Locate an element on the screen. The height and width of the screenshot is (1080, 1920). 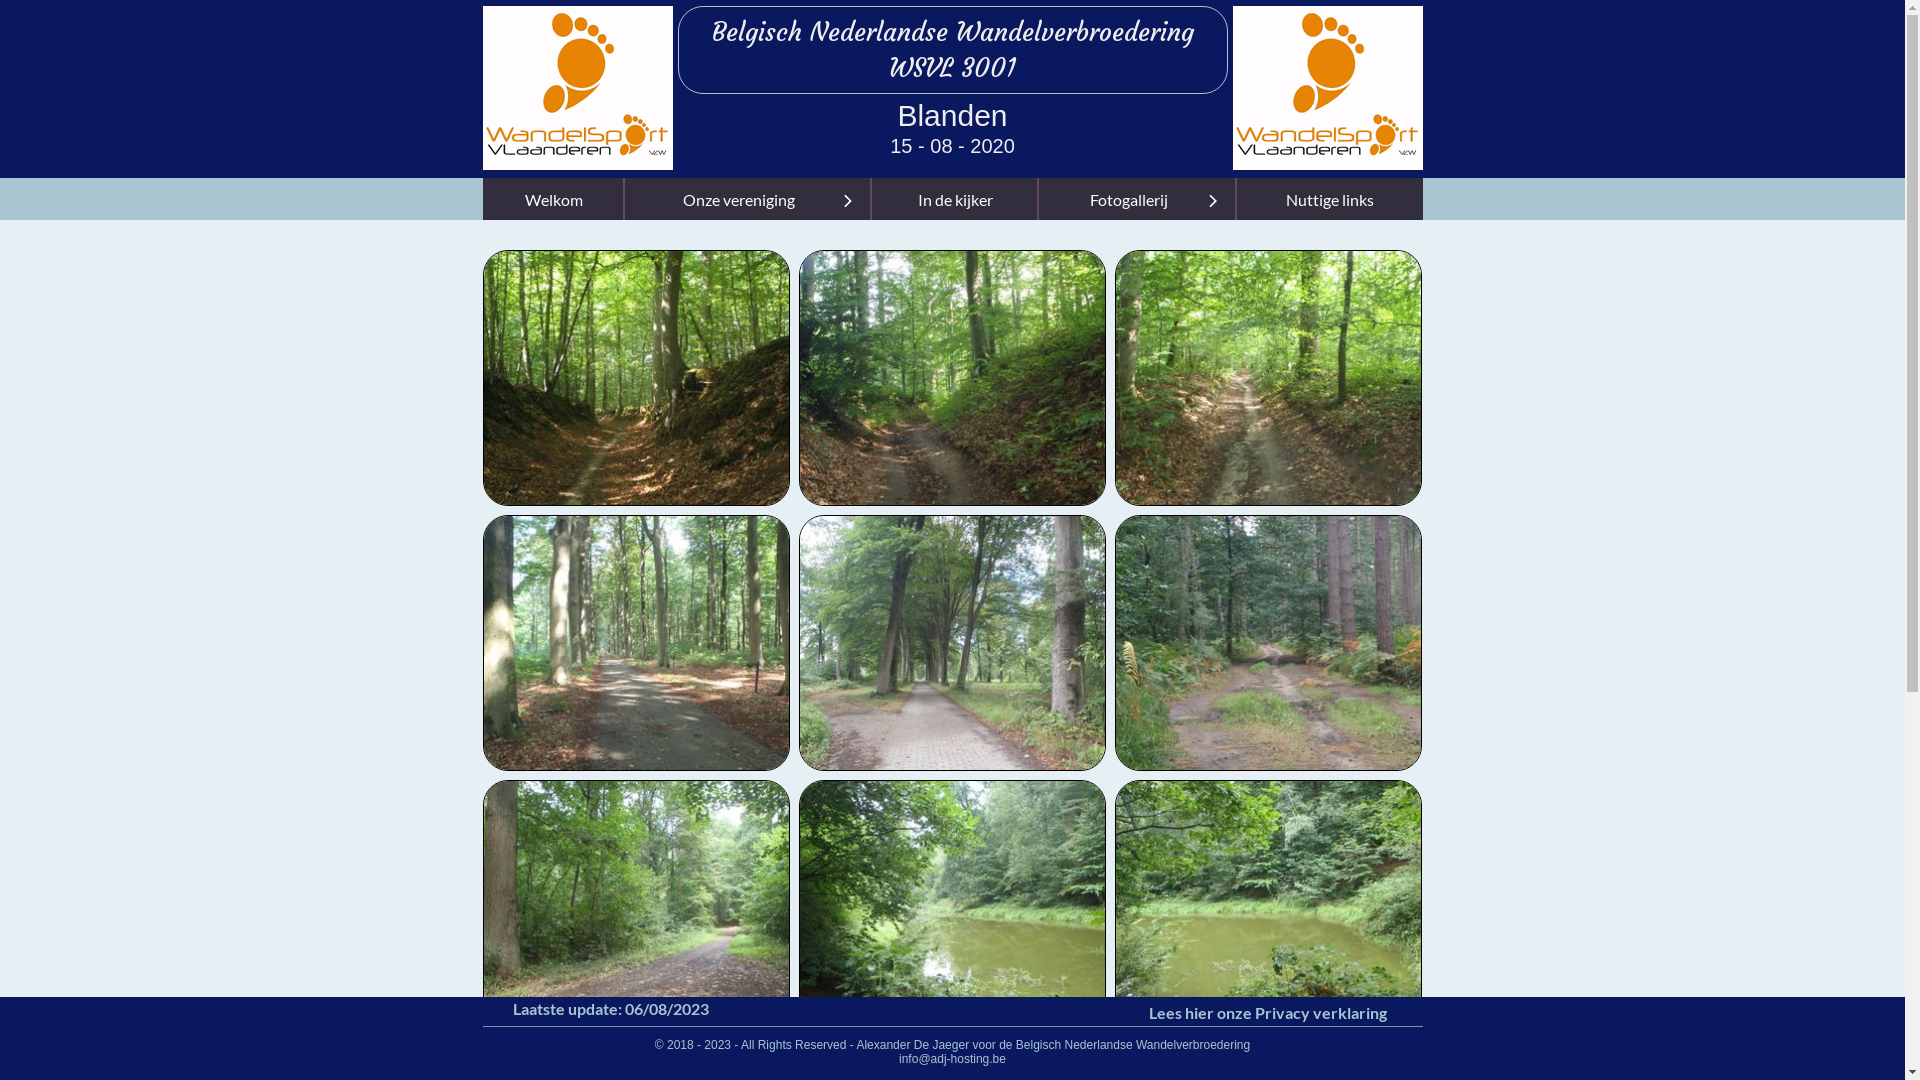
Fotogallerij is located at coordinates (1138, 199).